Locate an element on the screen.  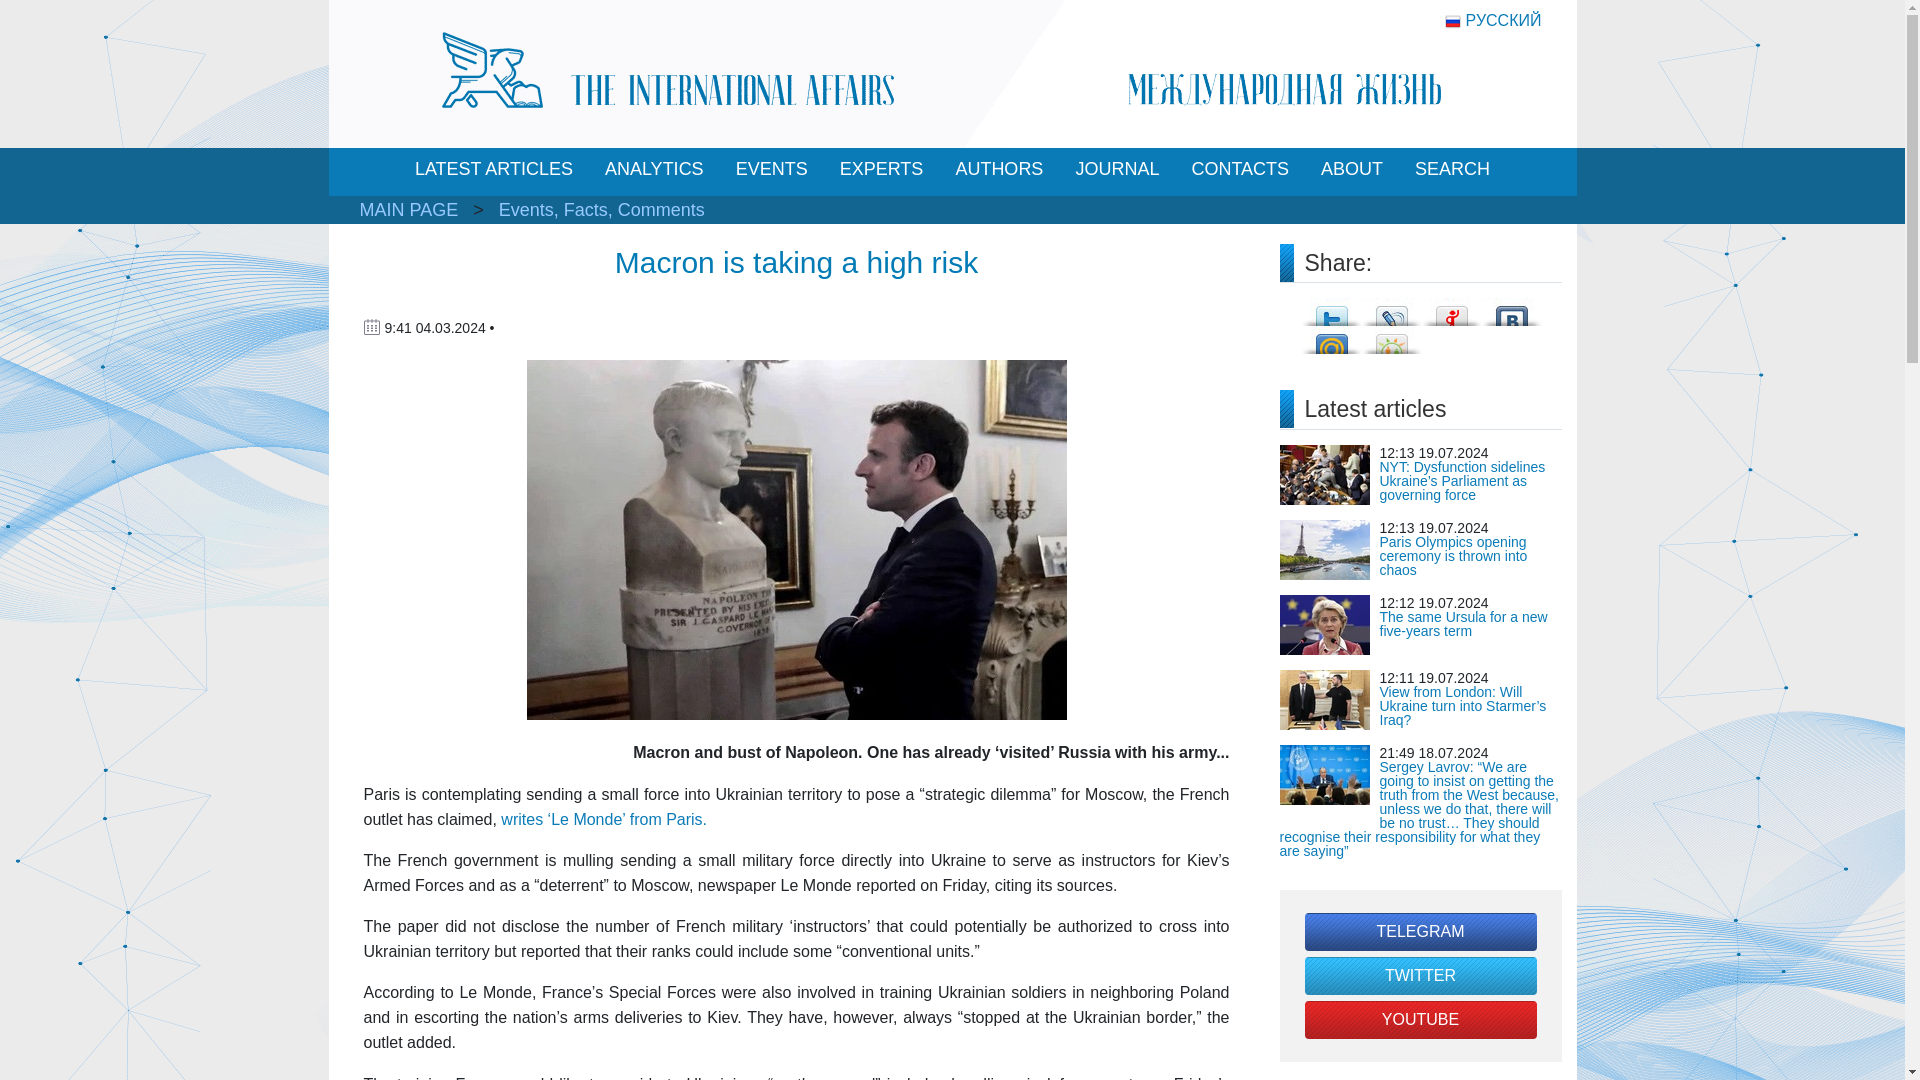
EXPERTS is located at coordinates (881, 169).